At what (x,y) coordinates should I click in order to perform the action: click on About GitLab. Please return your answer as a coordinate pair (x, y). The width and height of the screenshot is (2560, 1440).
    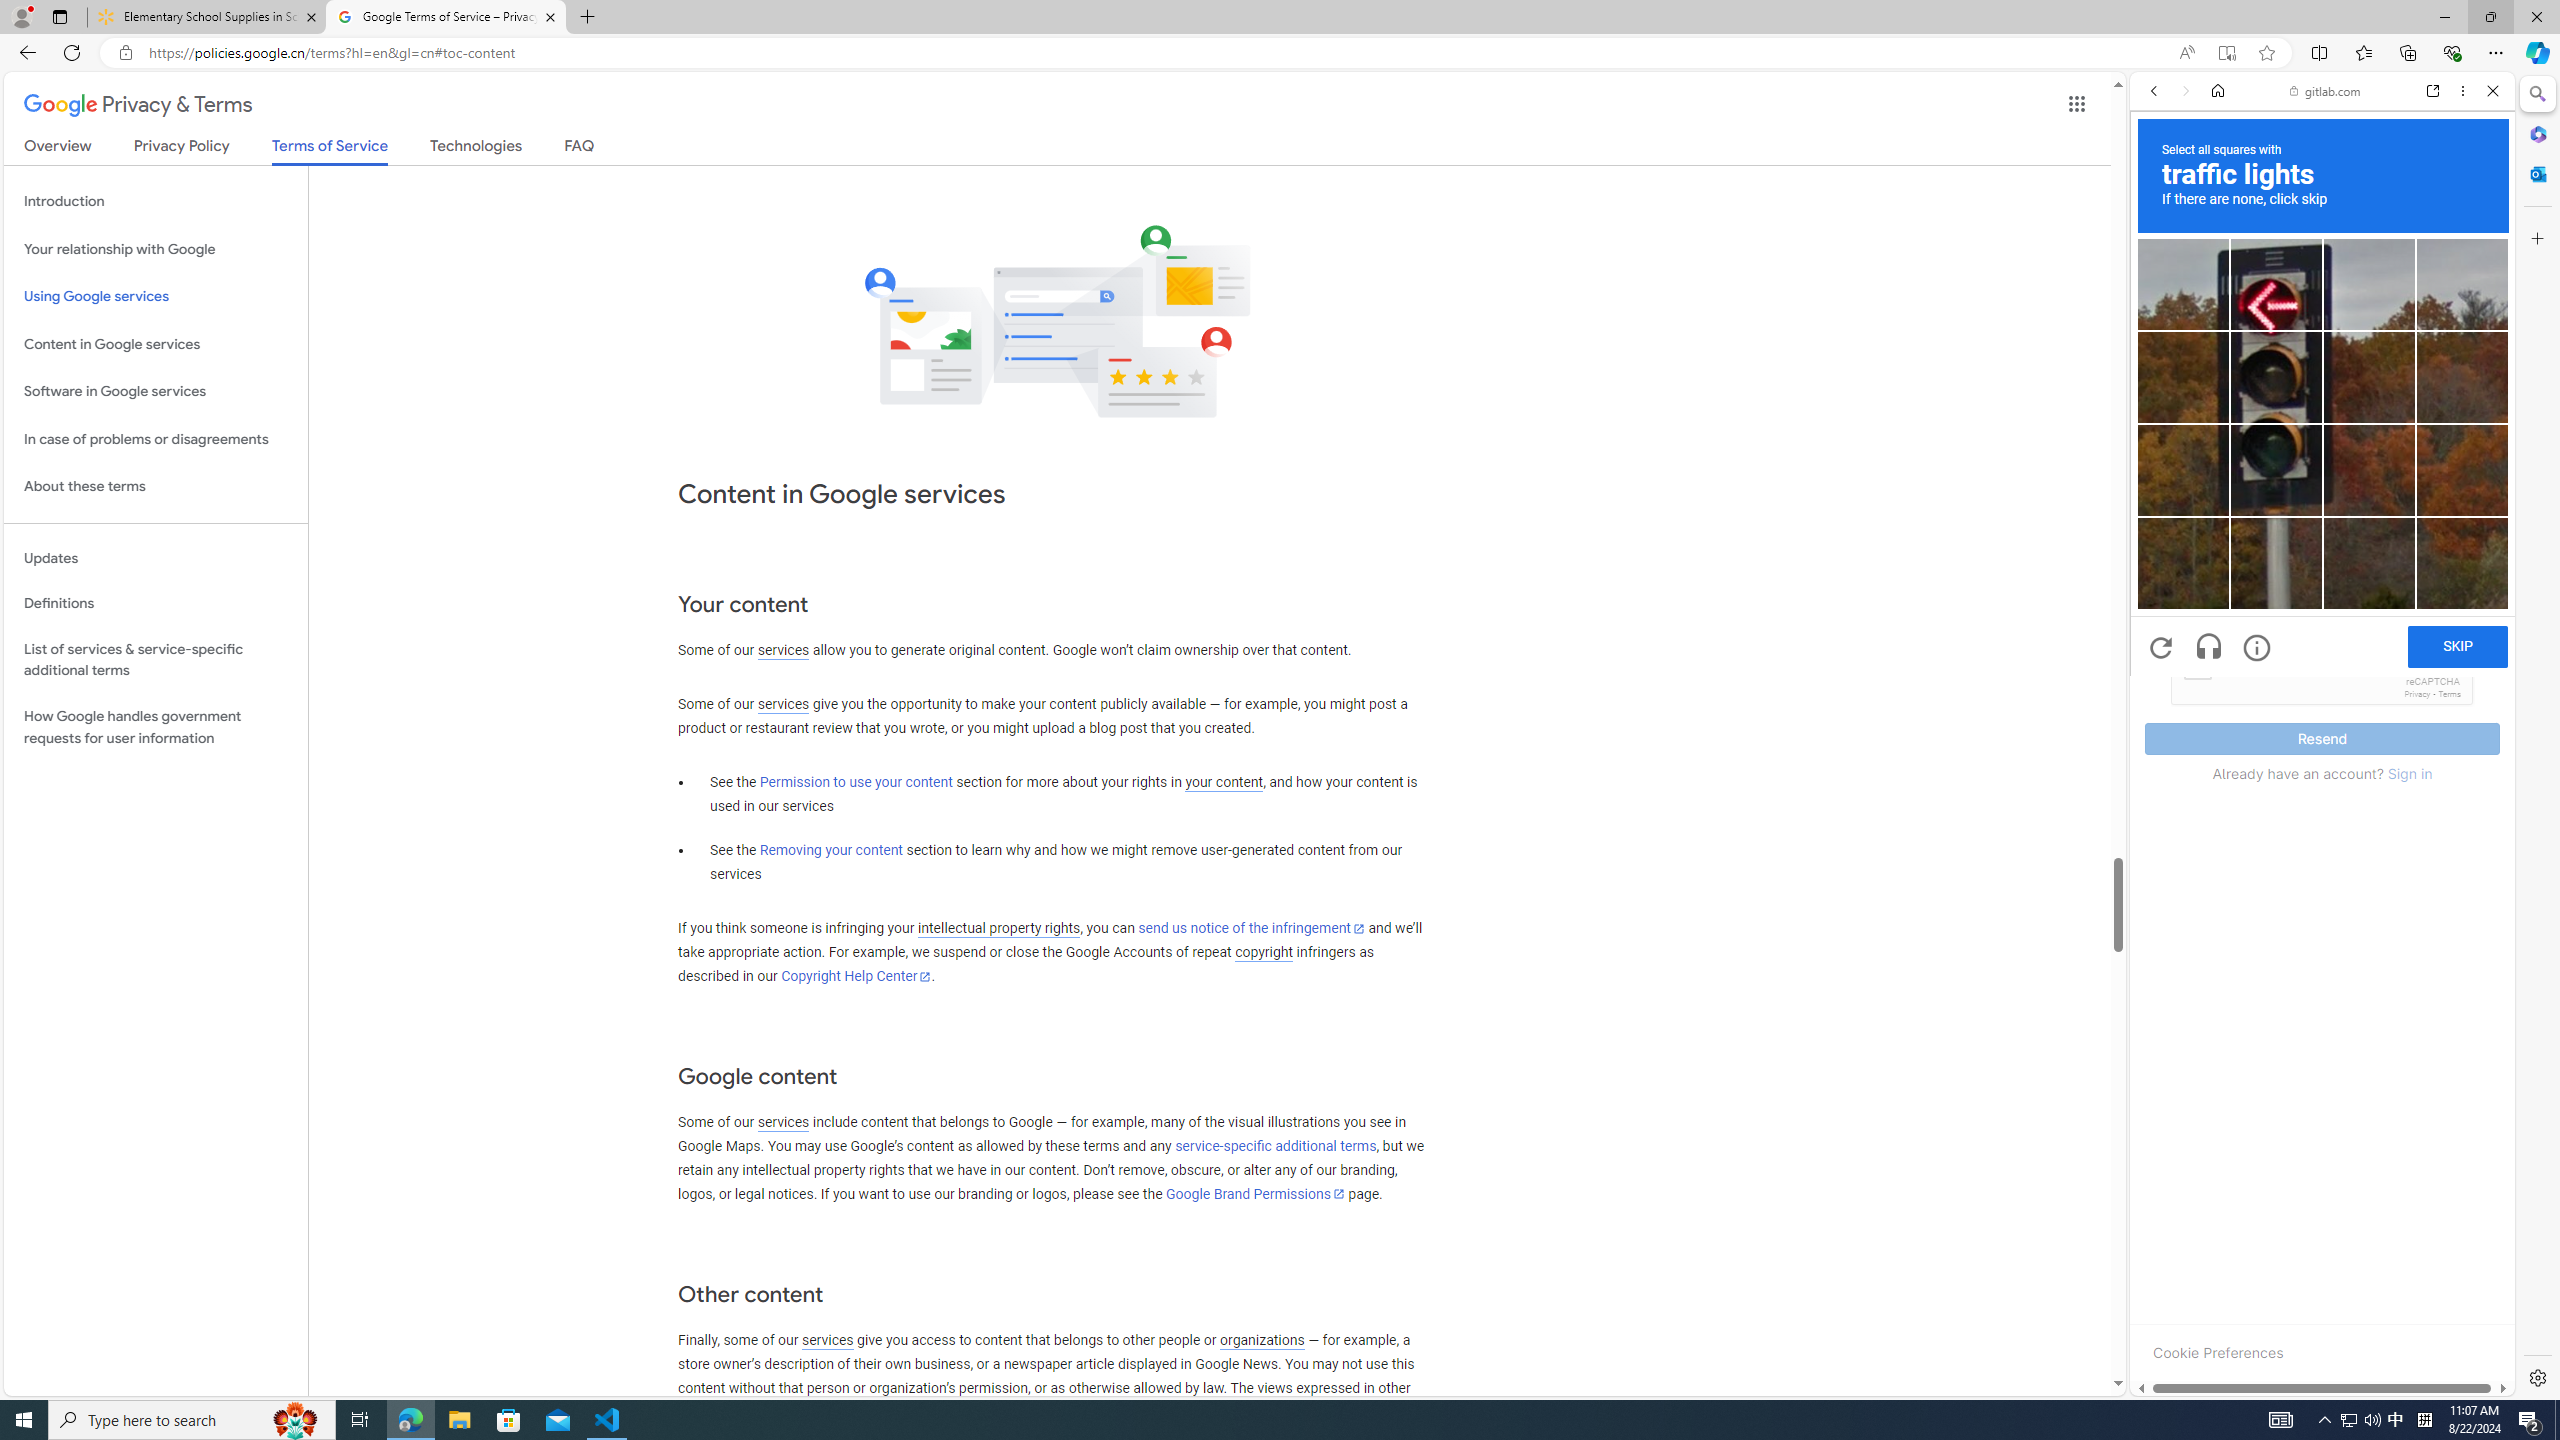
    Looking at the image, I should click on (2322, 592).